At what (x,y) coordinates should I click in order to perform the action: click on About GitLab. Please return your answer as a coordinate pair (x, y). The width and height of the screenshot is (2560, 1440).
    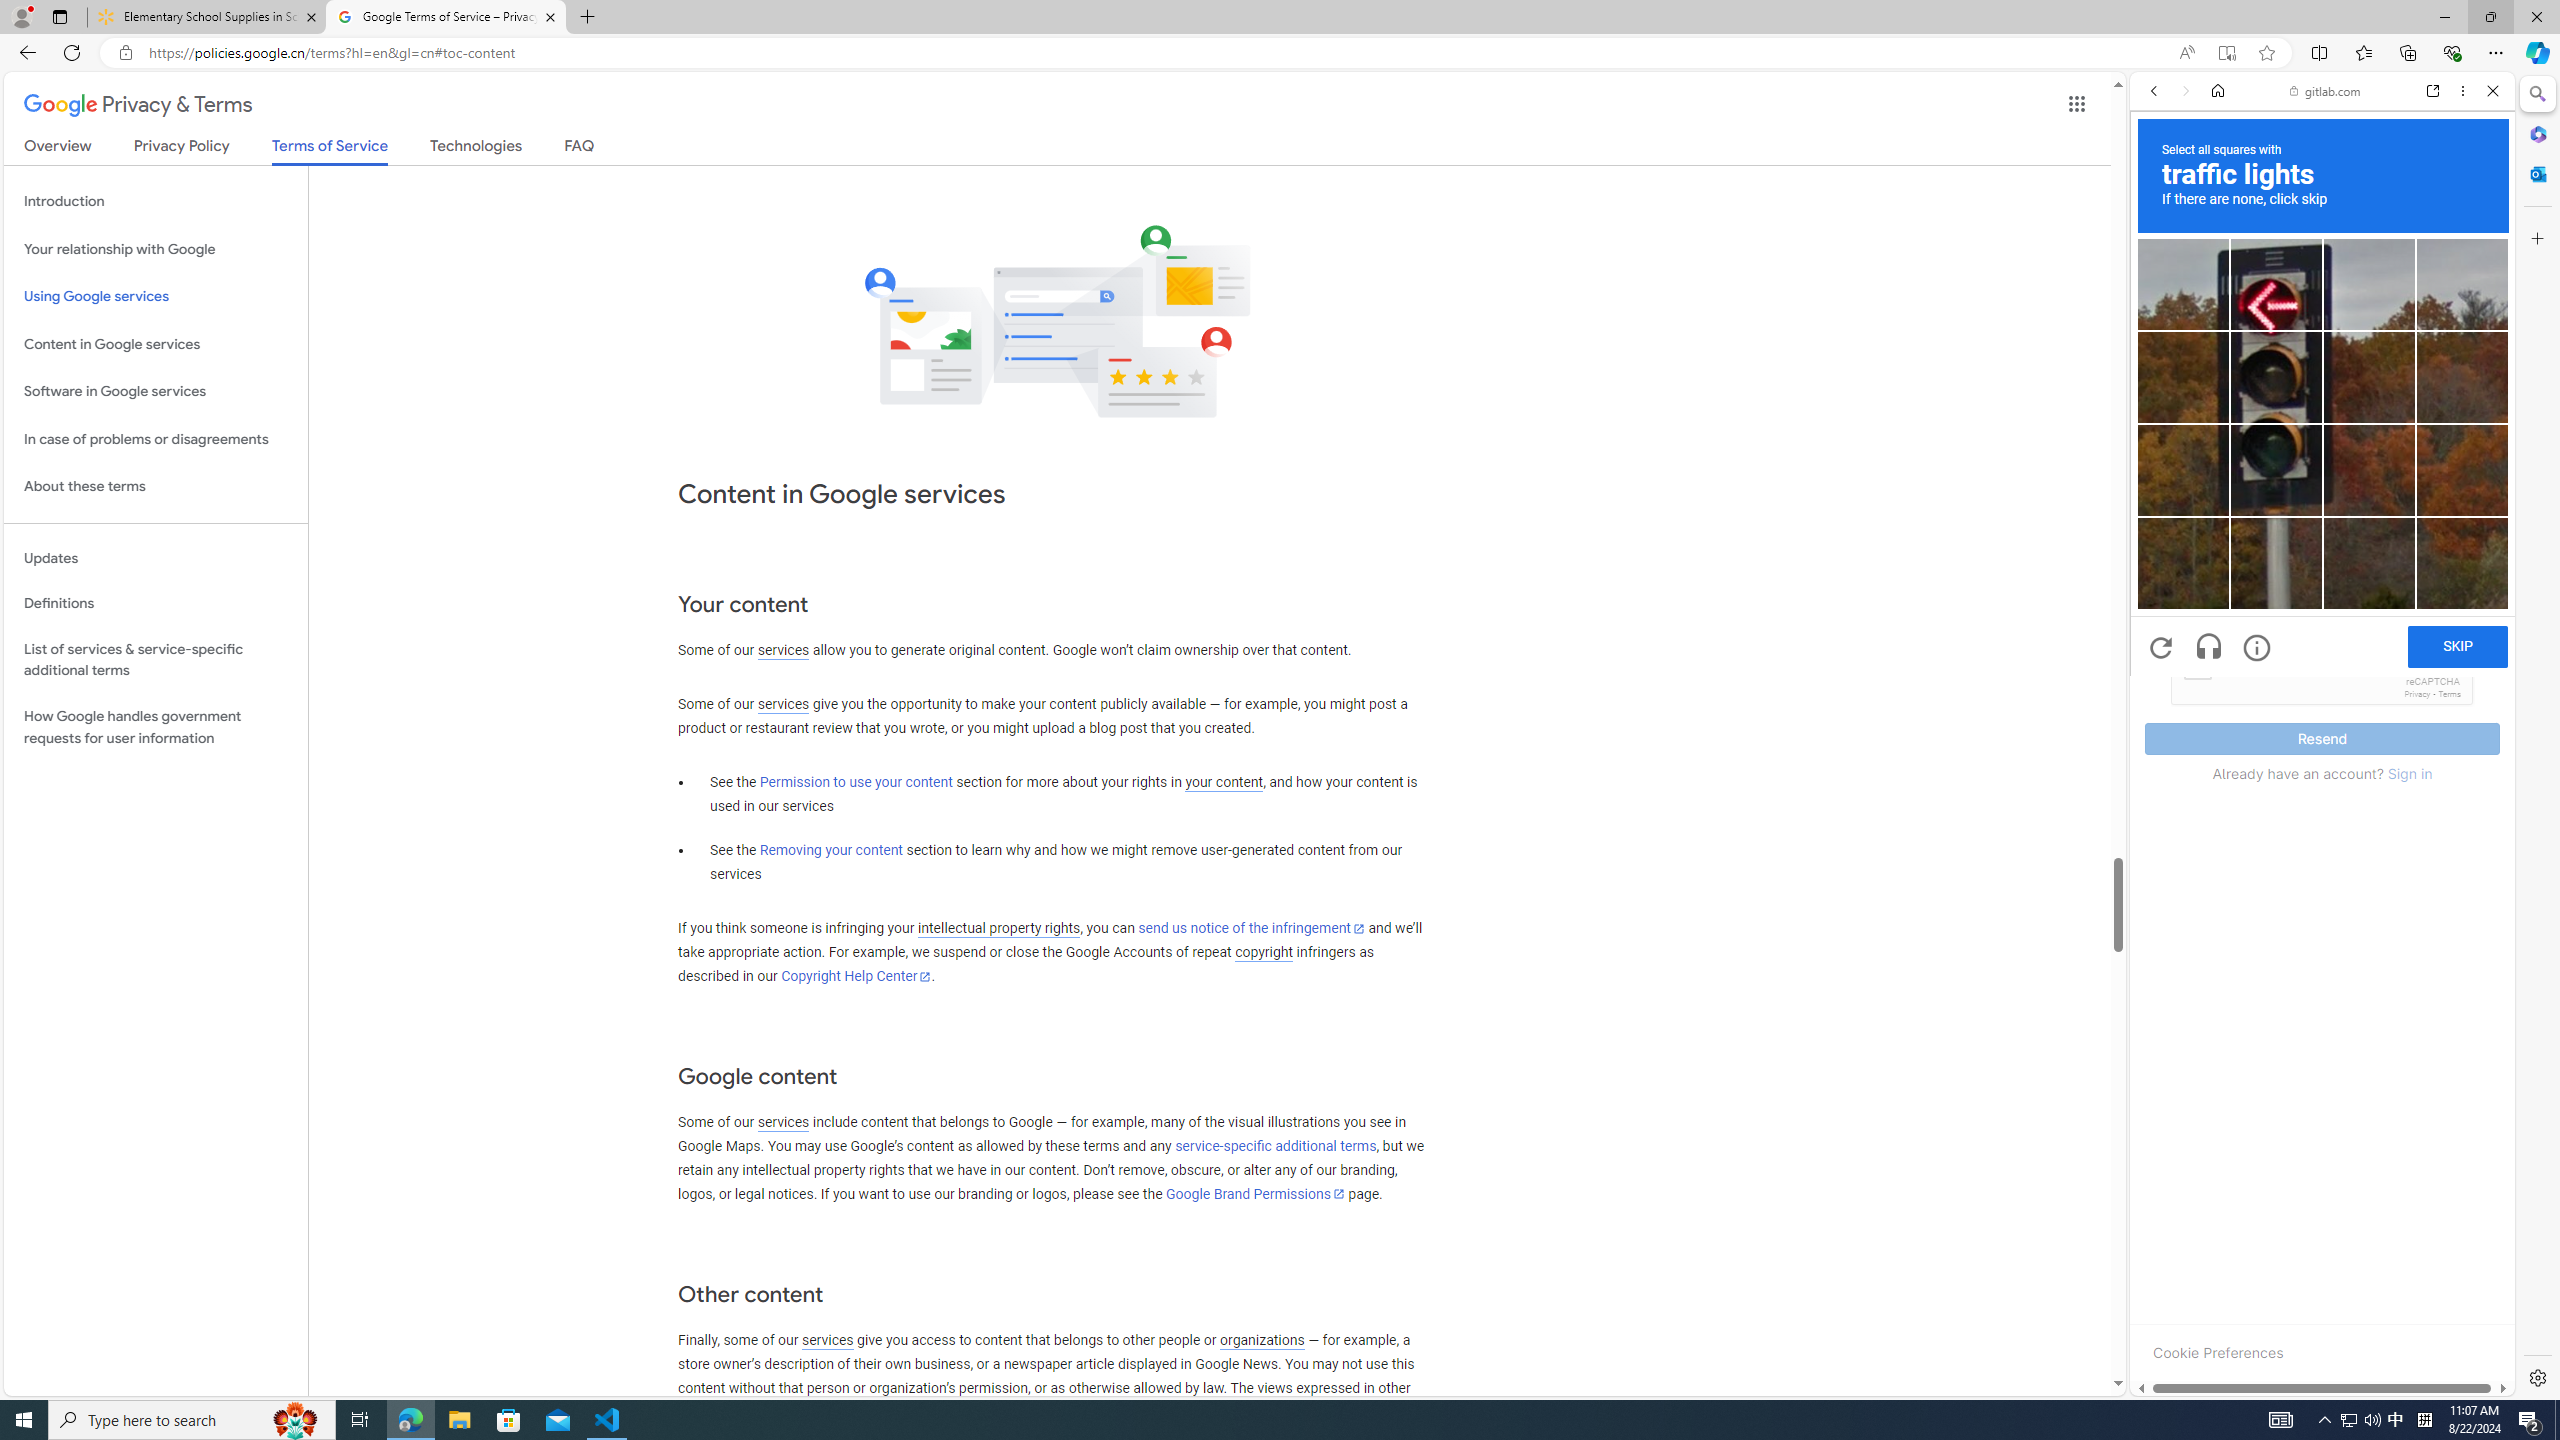
    Looking at the image, I should click on (2322, 592).